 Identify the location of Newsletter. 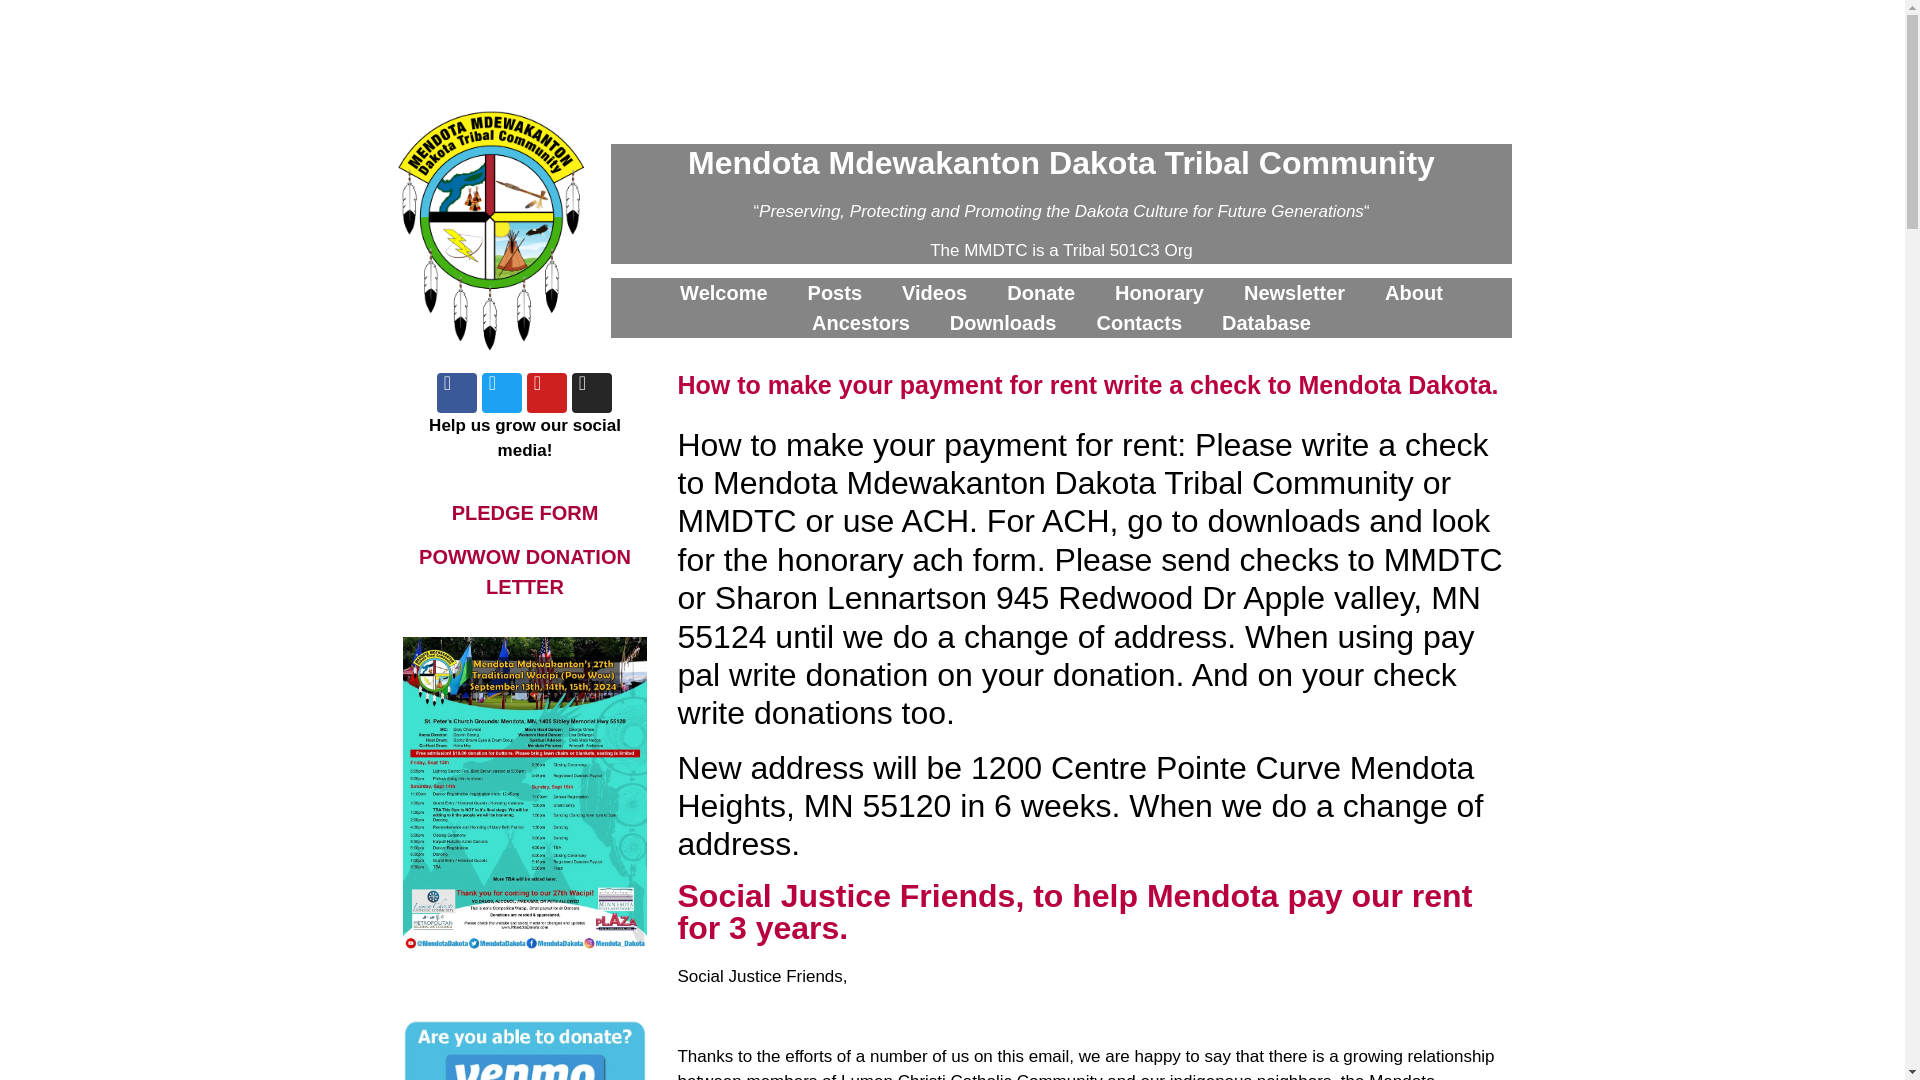
(1294, 292).